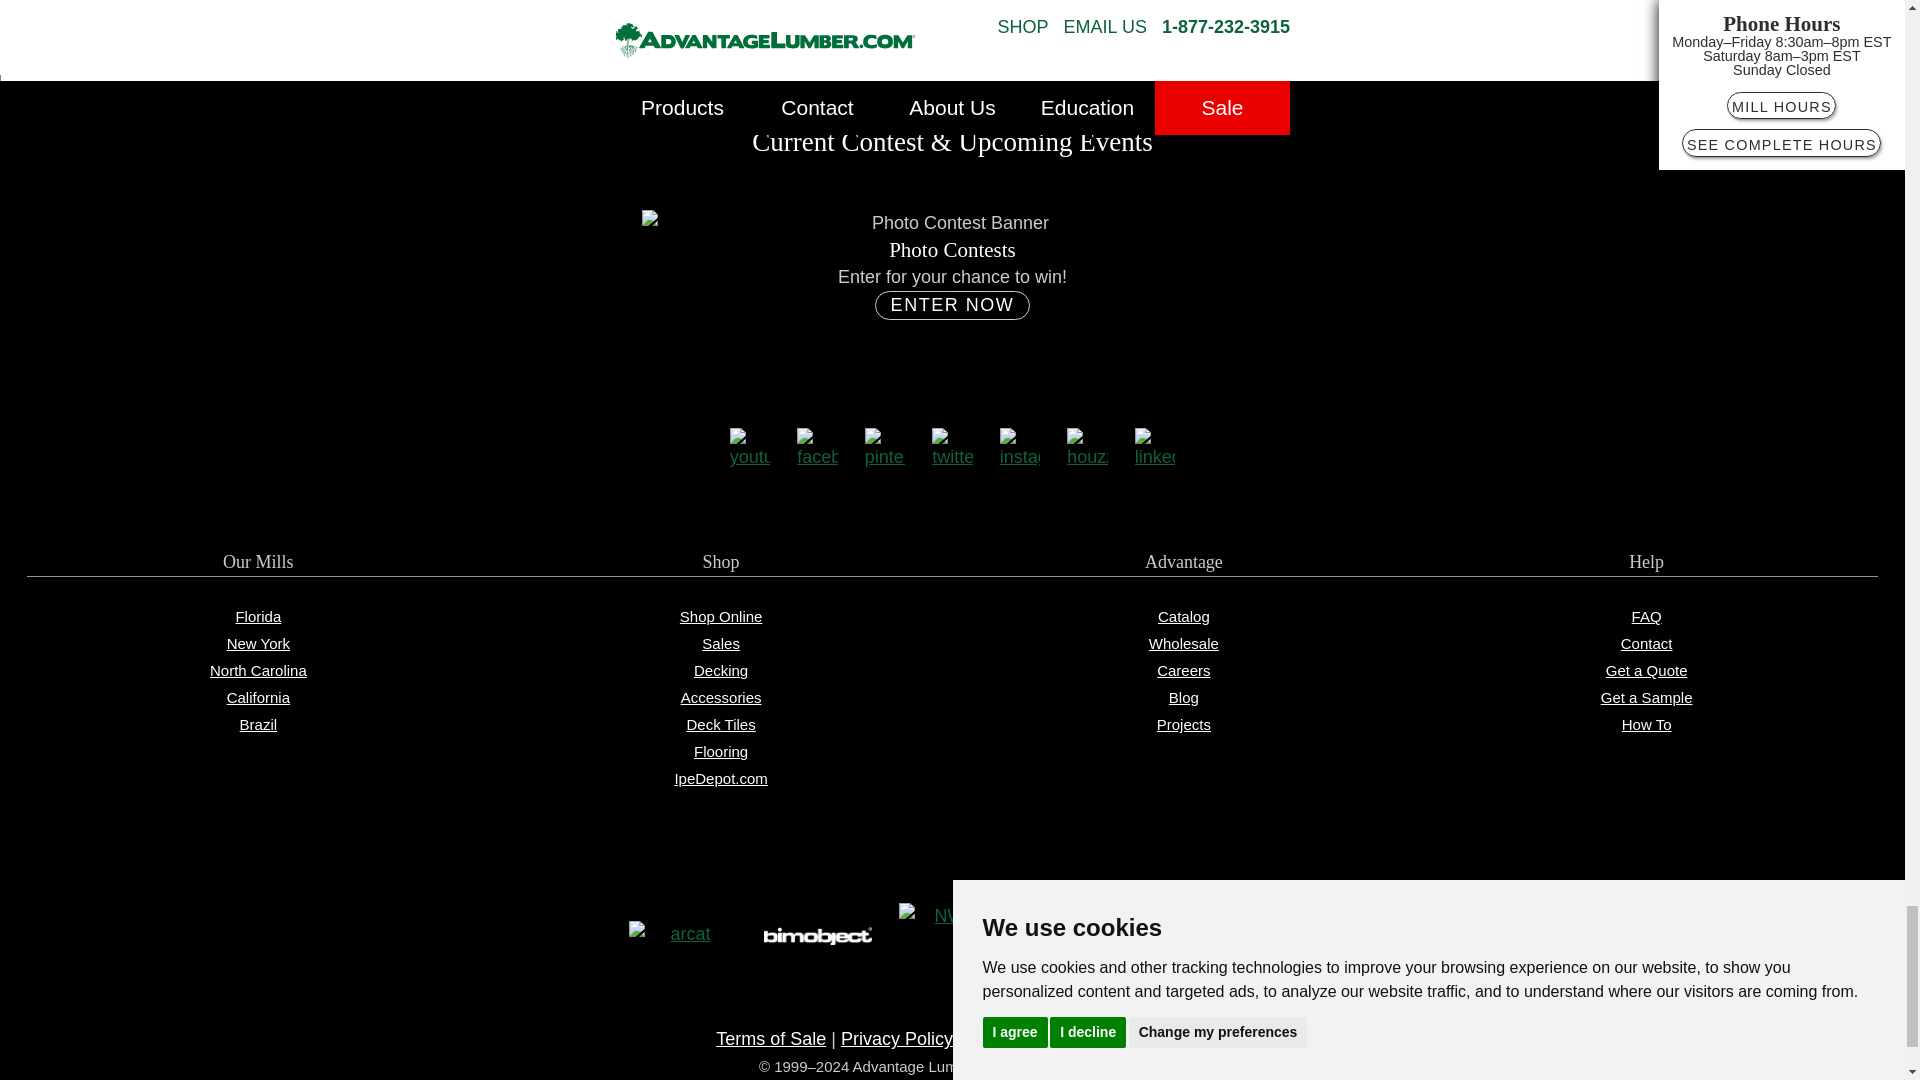 The width and height of the screenshot is (1920, 1080). What do you see at coordinates (886, 448) in the screenshot?
I see `Get Great Ideas on Pinterest` at bounding box center [886, 448].